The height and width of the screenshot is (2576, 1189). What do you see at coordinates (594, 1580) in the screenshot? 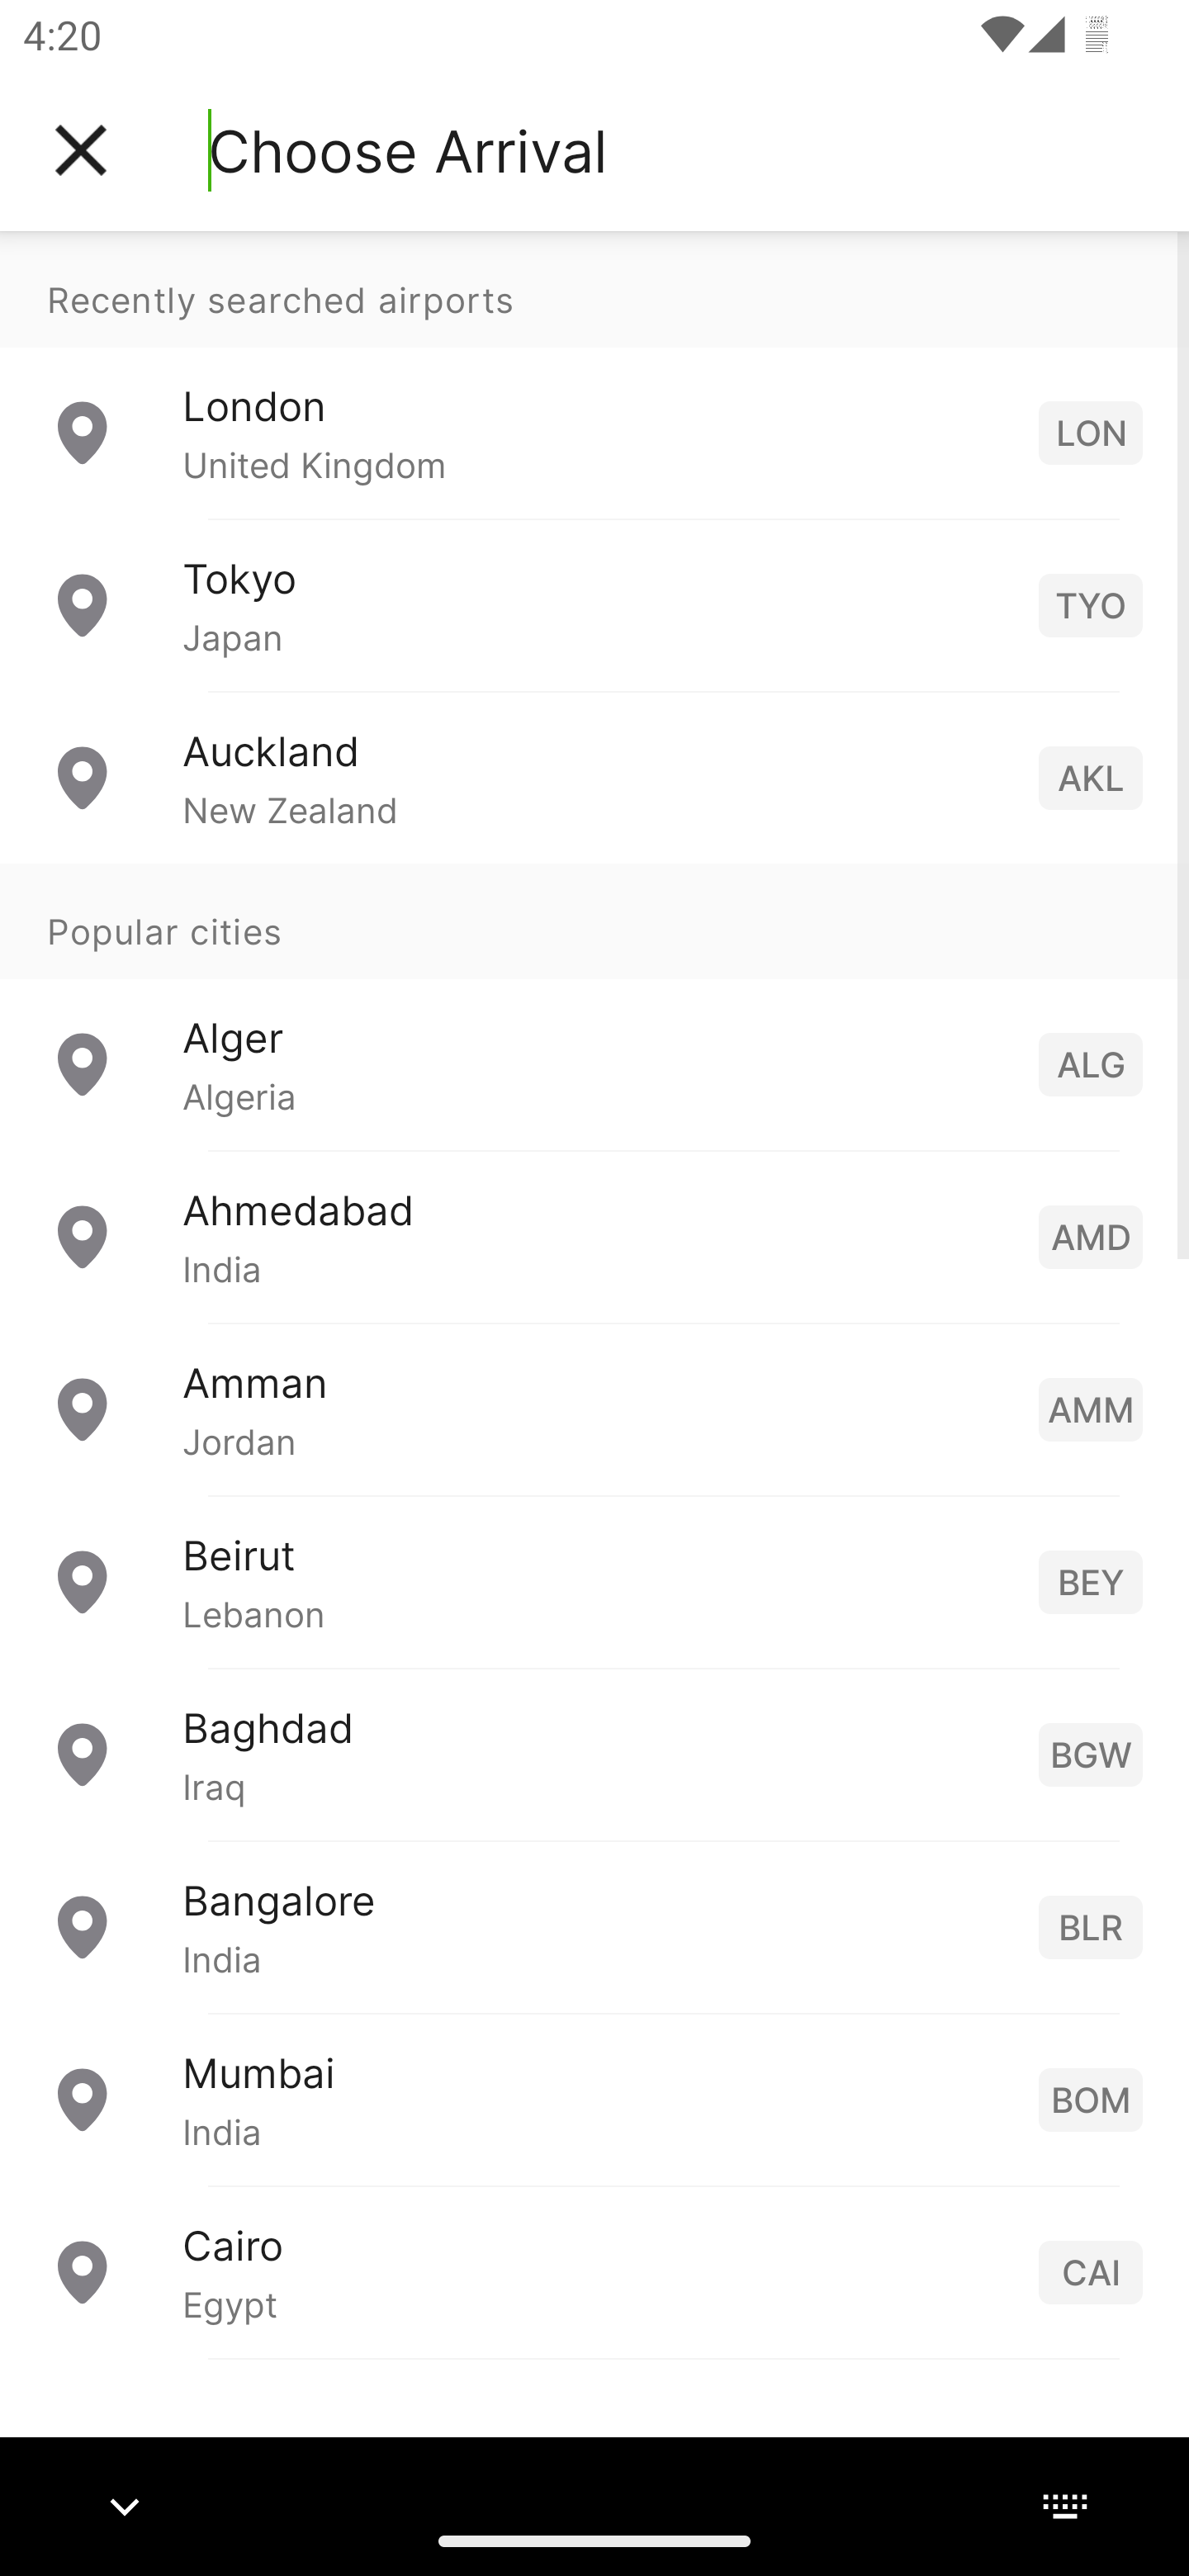
I see `Beirut Lebanon BEY` at bounding box center [594, 1580].